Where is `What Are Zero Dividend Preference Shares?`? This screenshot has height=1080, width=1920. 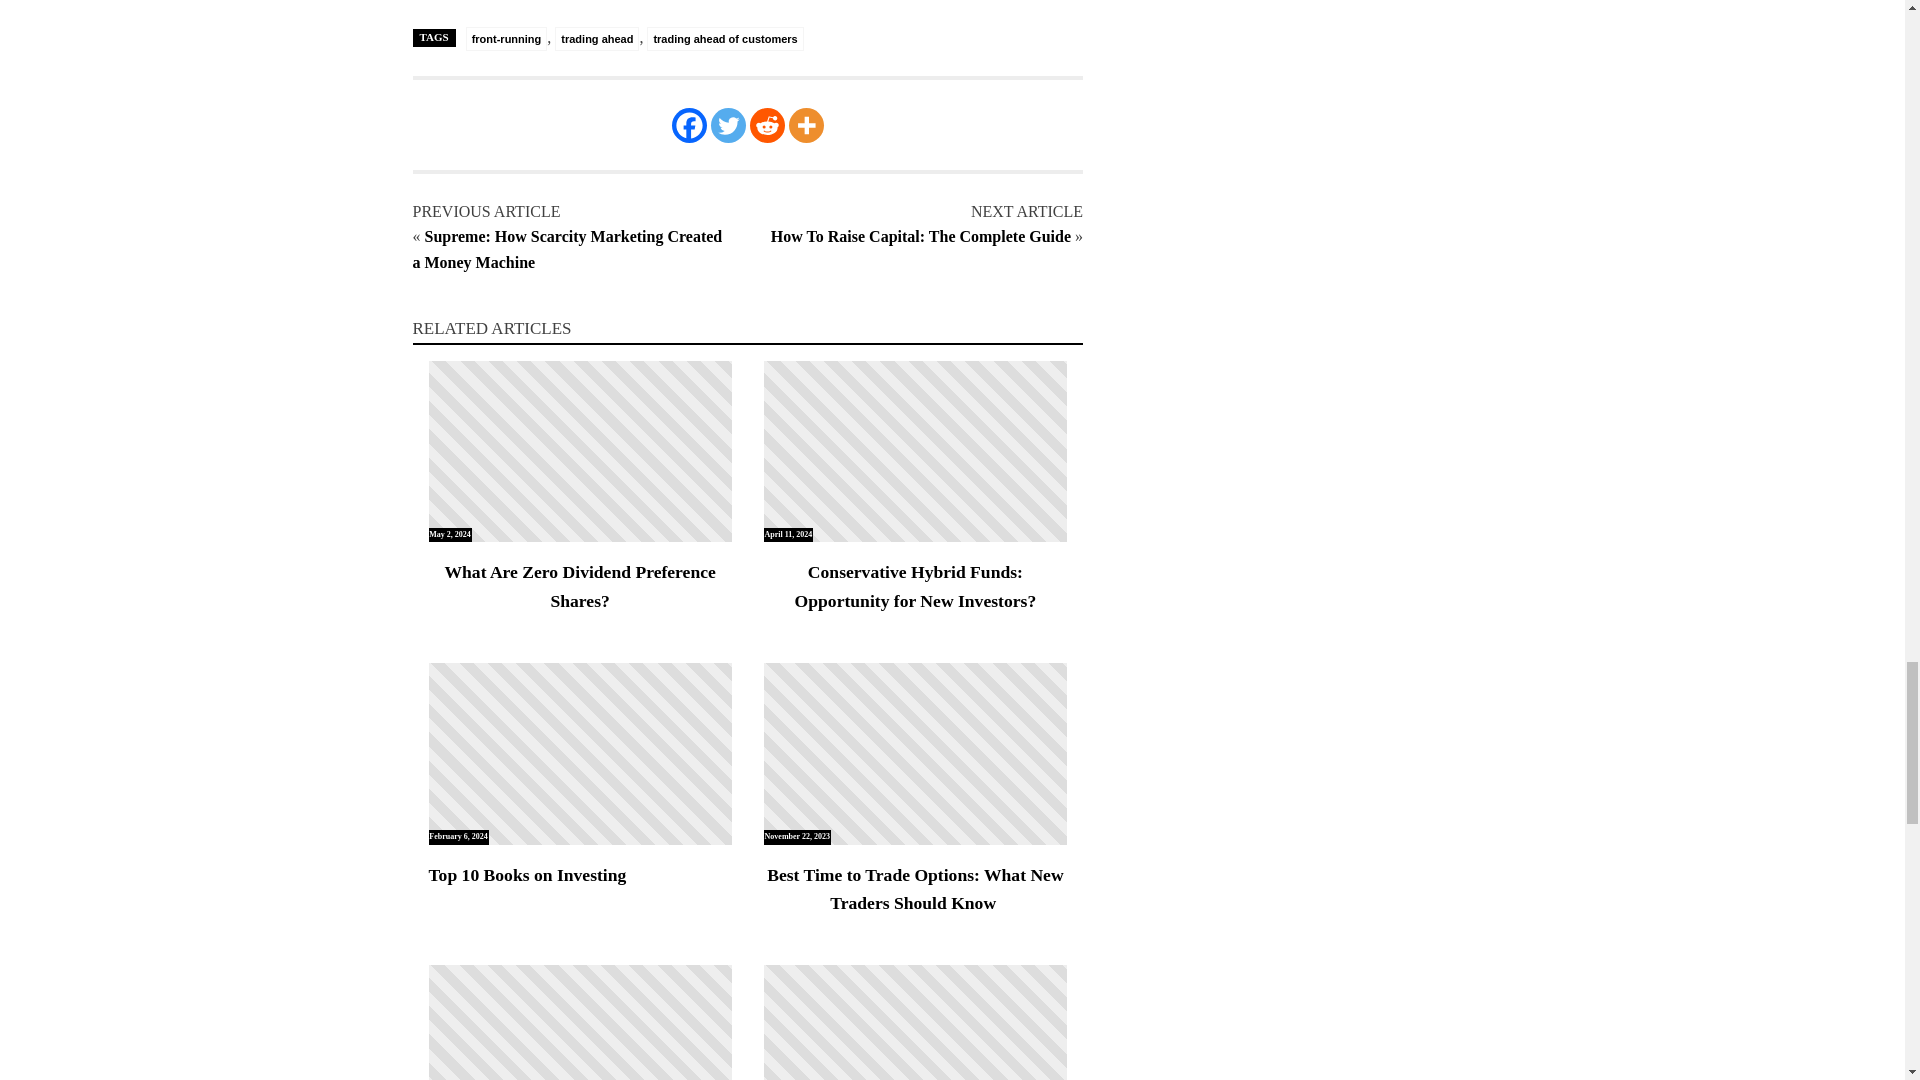
What Are Zero Dividend Preference Shares? is located at coordinates (580, 586).